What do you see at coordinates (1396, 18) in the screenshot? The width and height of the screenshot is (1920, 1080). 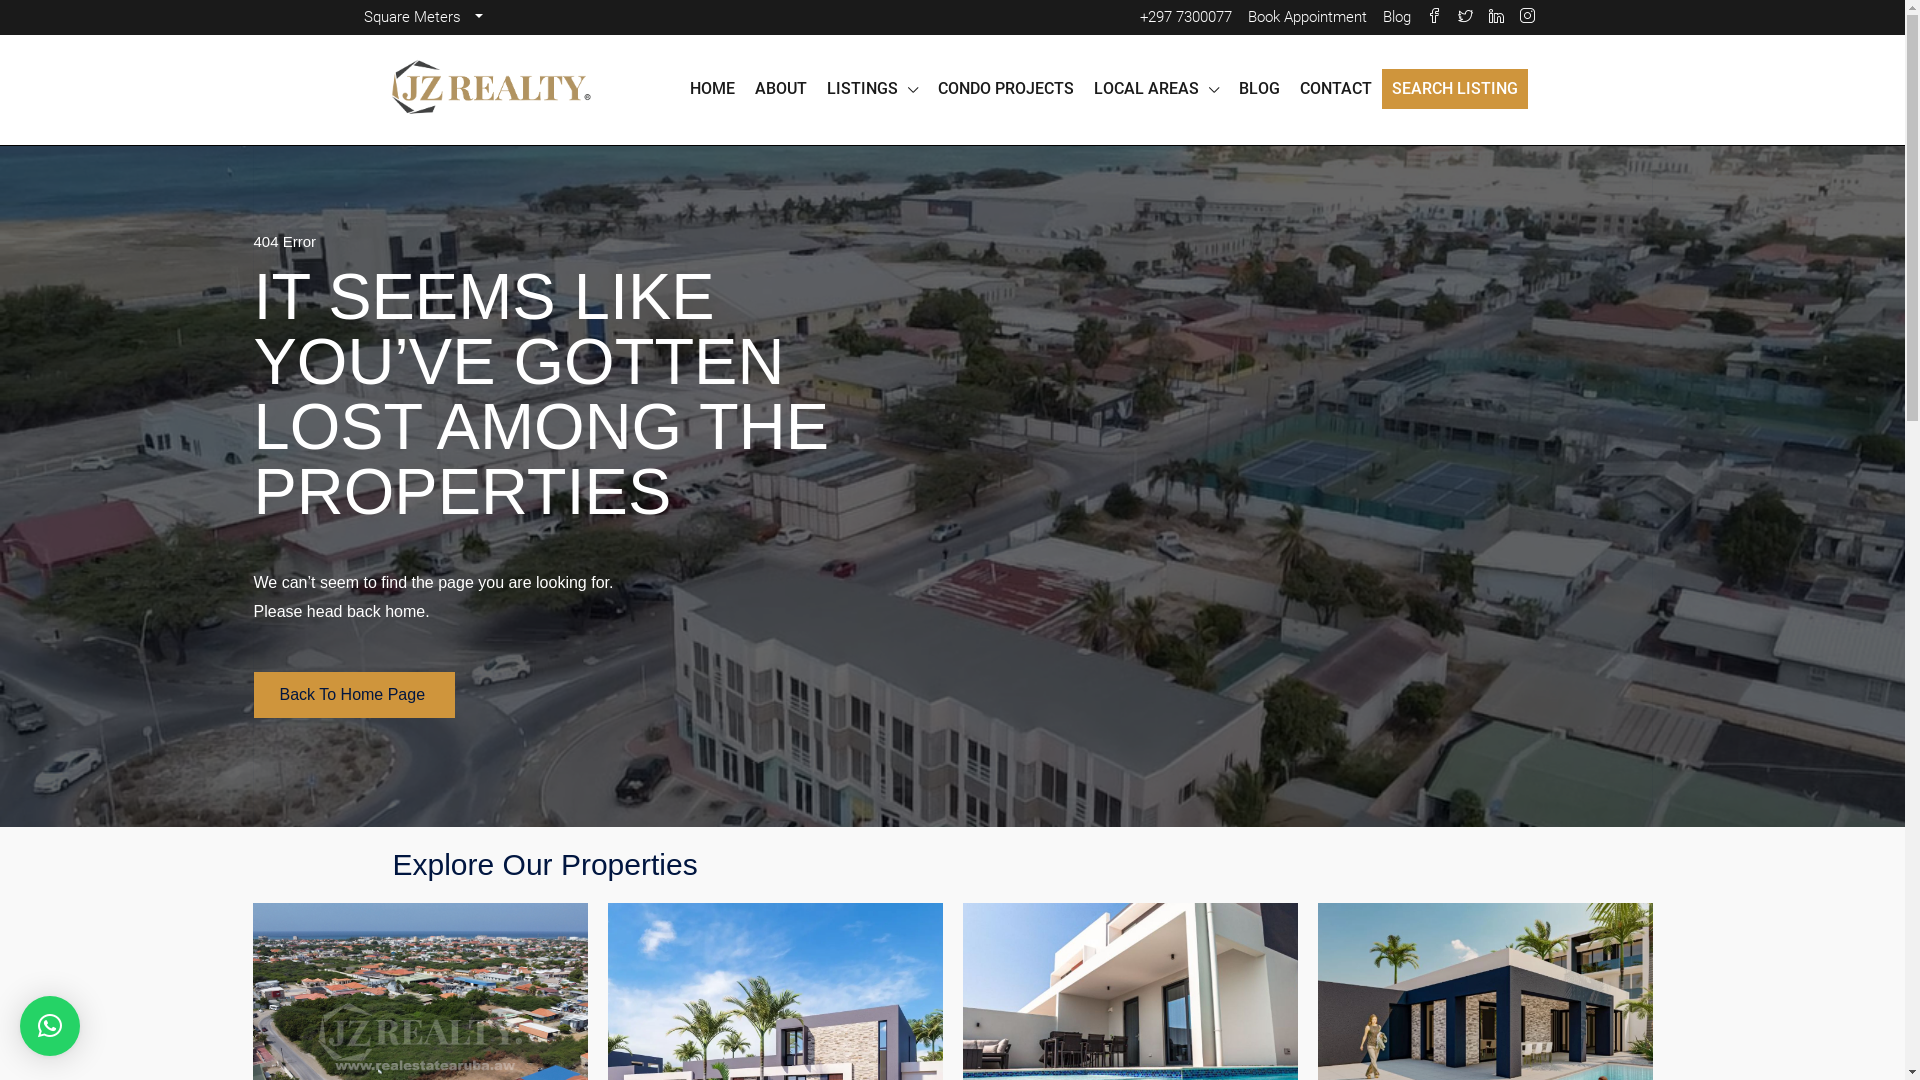 I see `Blog` at bounding box center [1396, 18].